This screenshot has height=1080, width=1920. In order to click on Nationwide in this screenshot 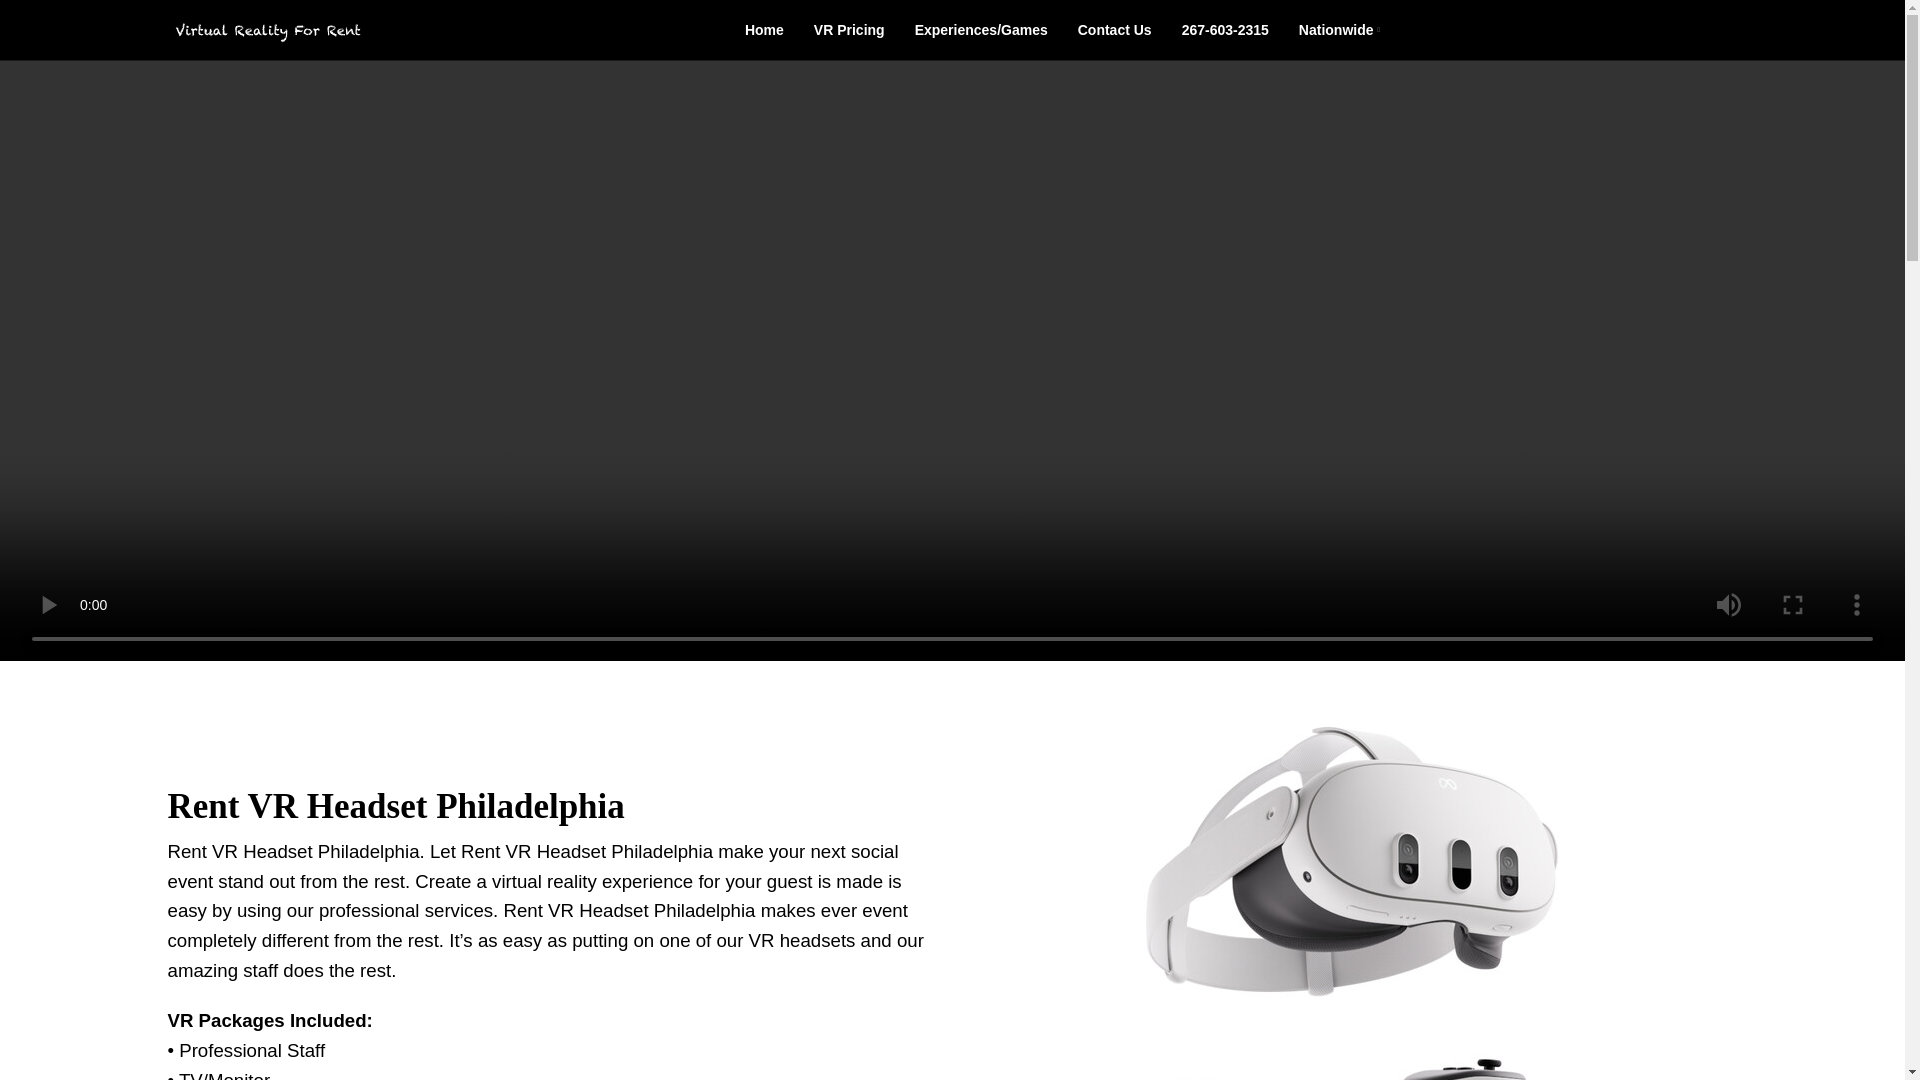, I will do `click(1340, 29)`.